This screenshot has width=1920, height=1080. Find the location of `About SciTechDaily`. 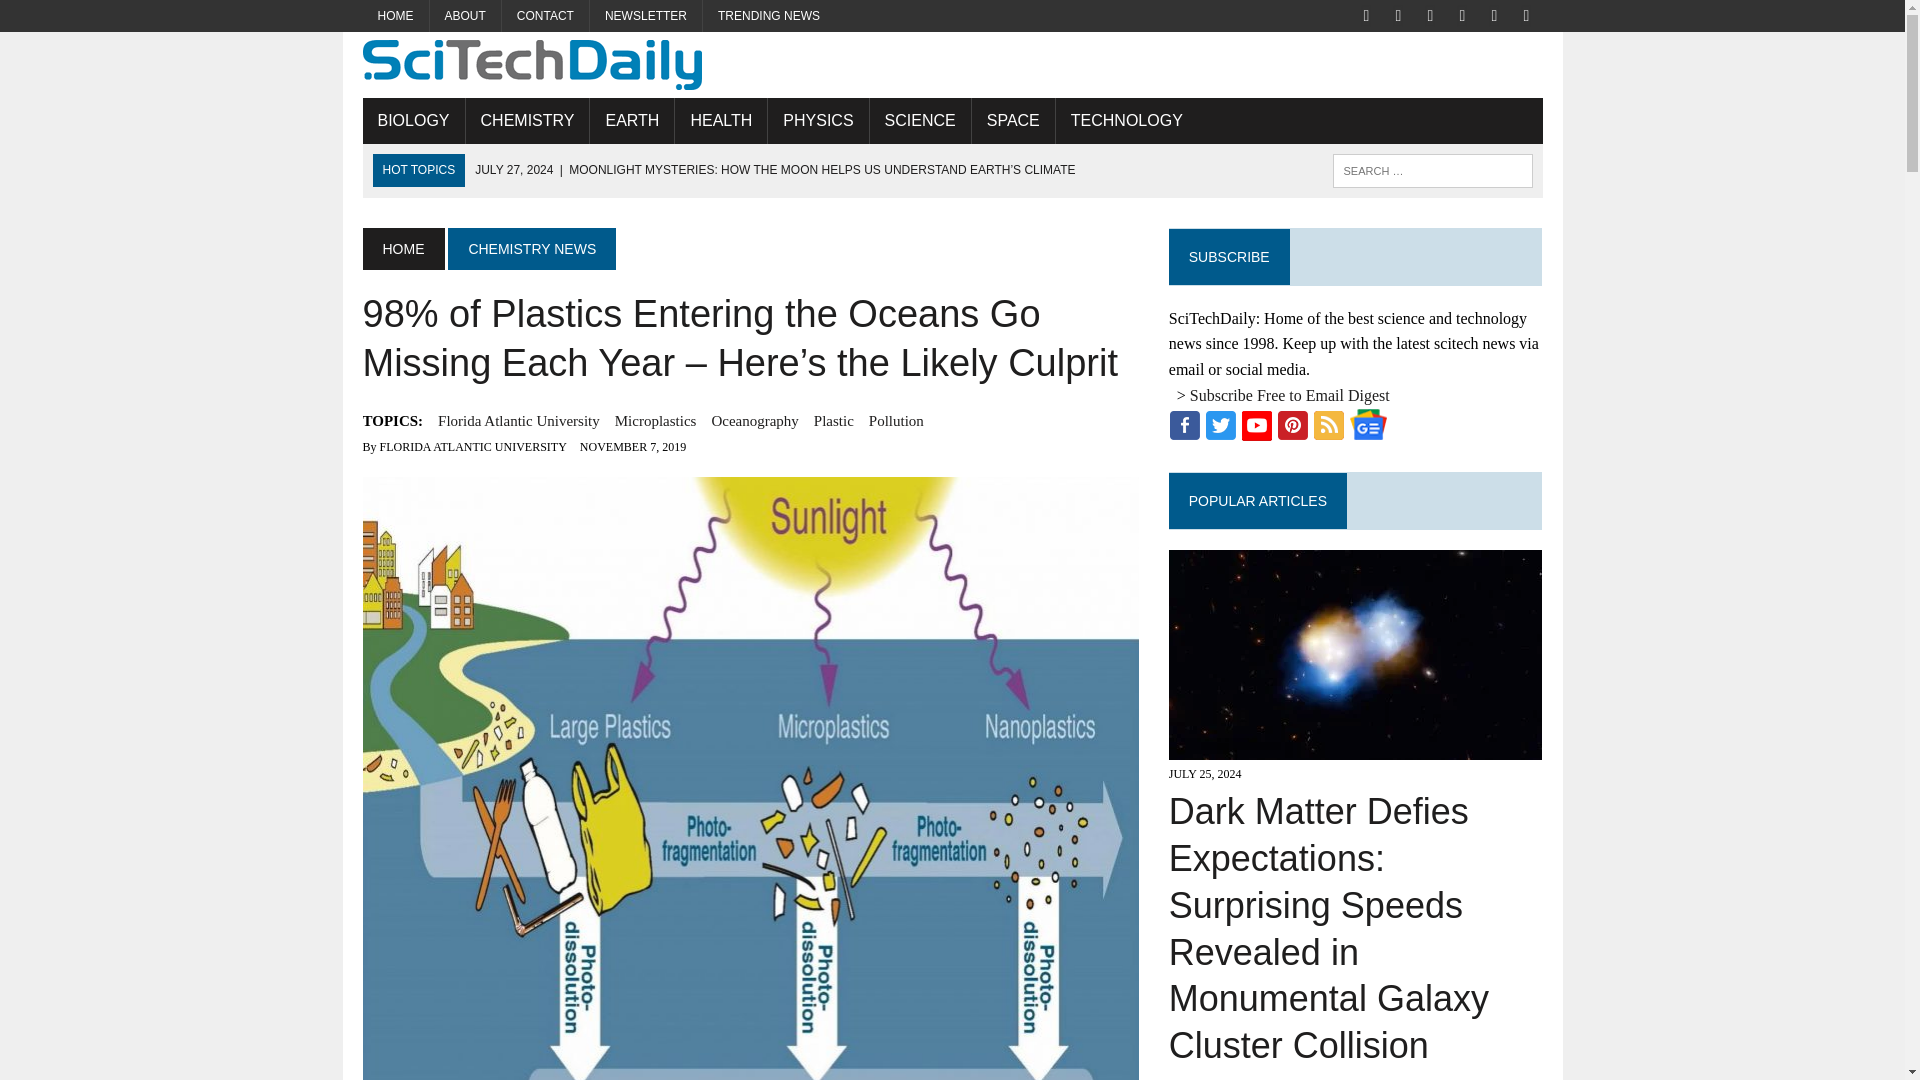

About SciTechDaily is located at coordinates (466, 16).